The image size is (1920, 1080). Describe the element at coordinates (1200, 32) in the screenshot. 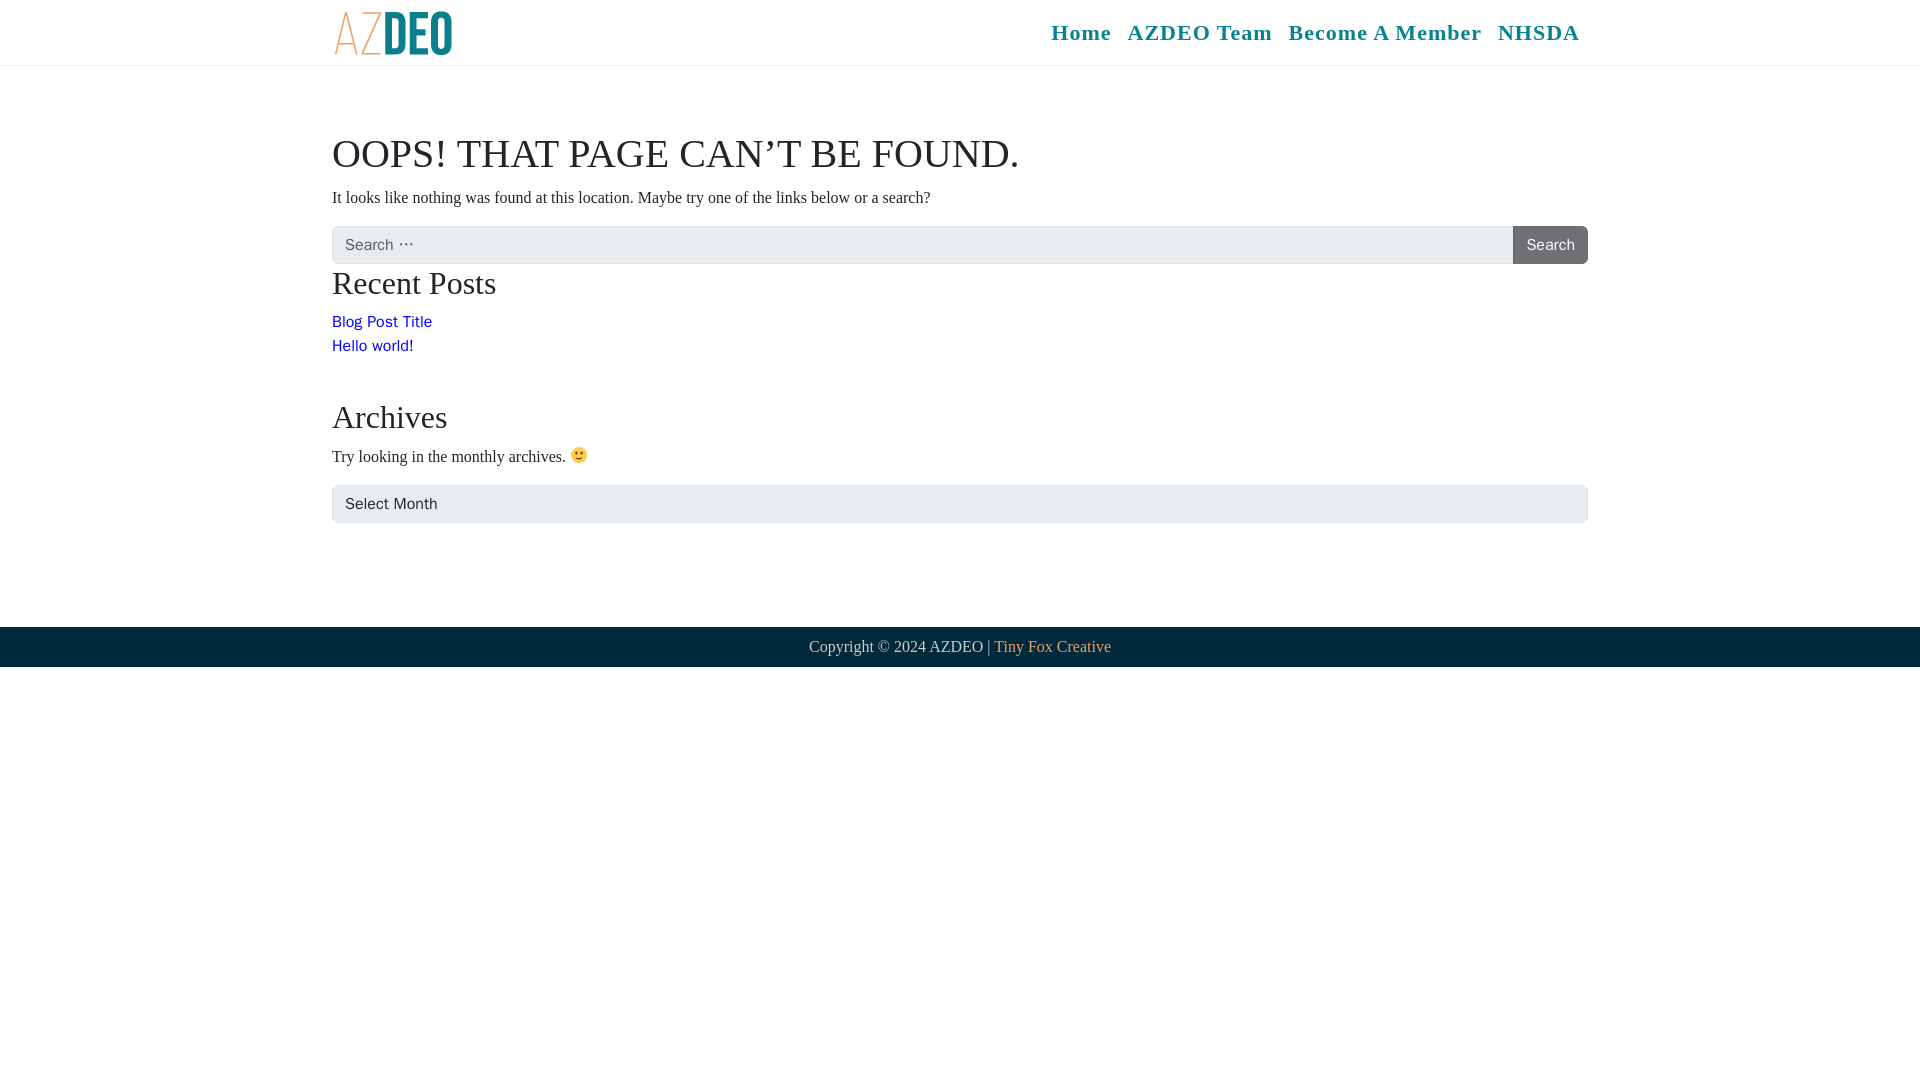

I see `AZDEO Team` at that location.